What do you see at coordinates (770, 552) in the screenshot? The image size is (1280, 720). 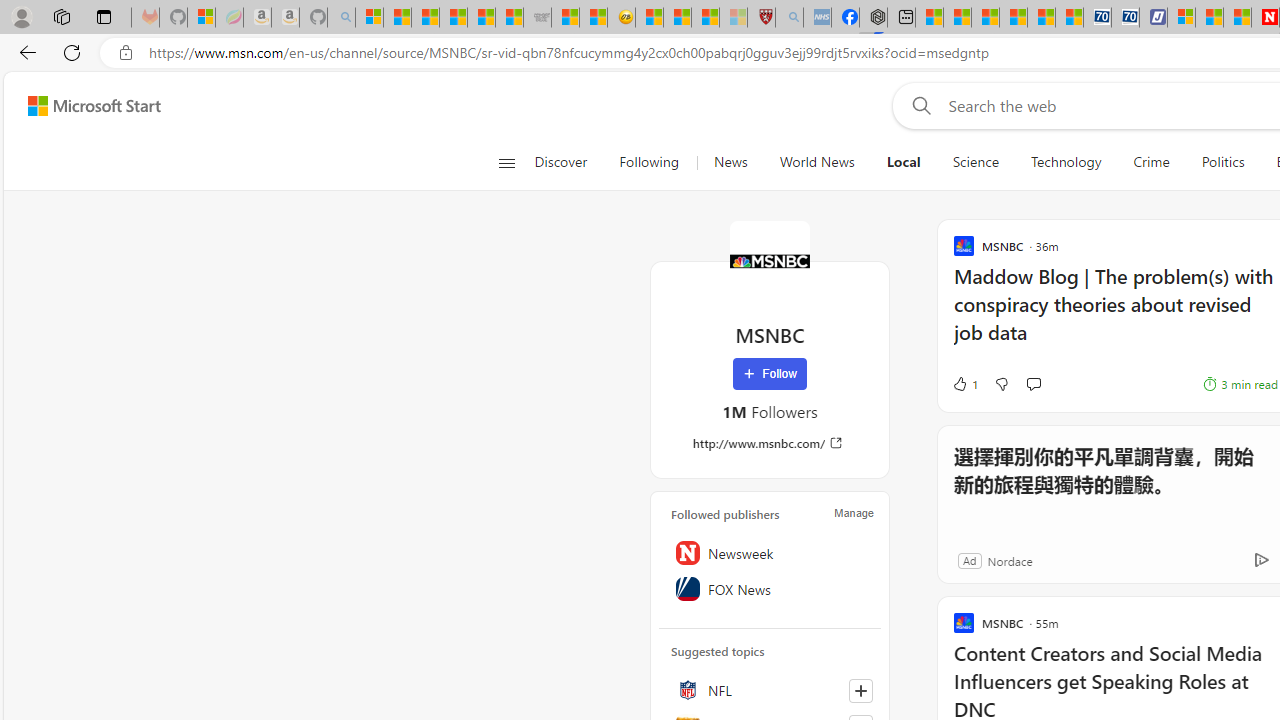 I see `Newsweek` at bounding box center [770, 552].